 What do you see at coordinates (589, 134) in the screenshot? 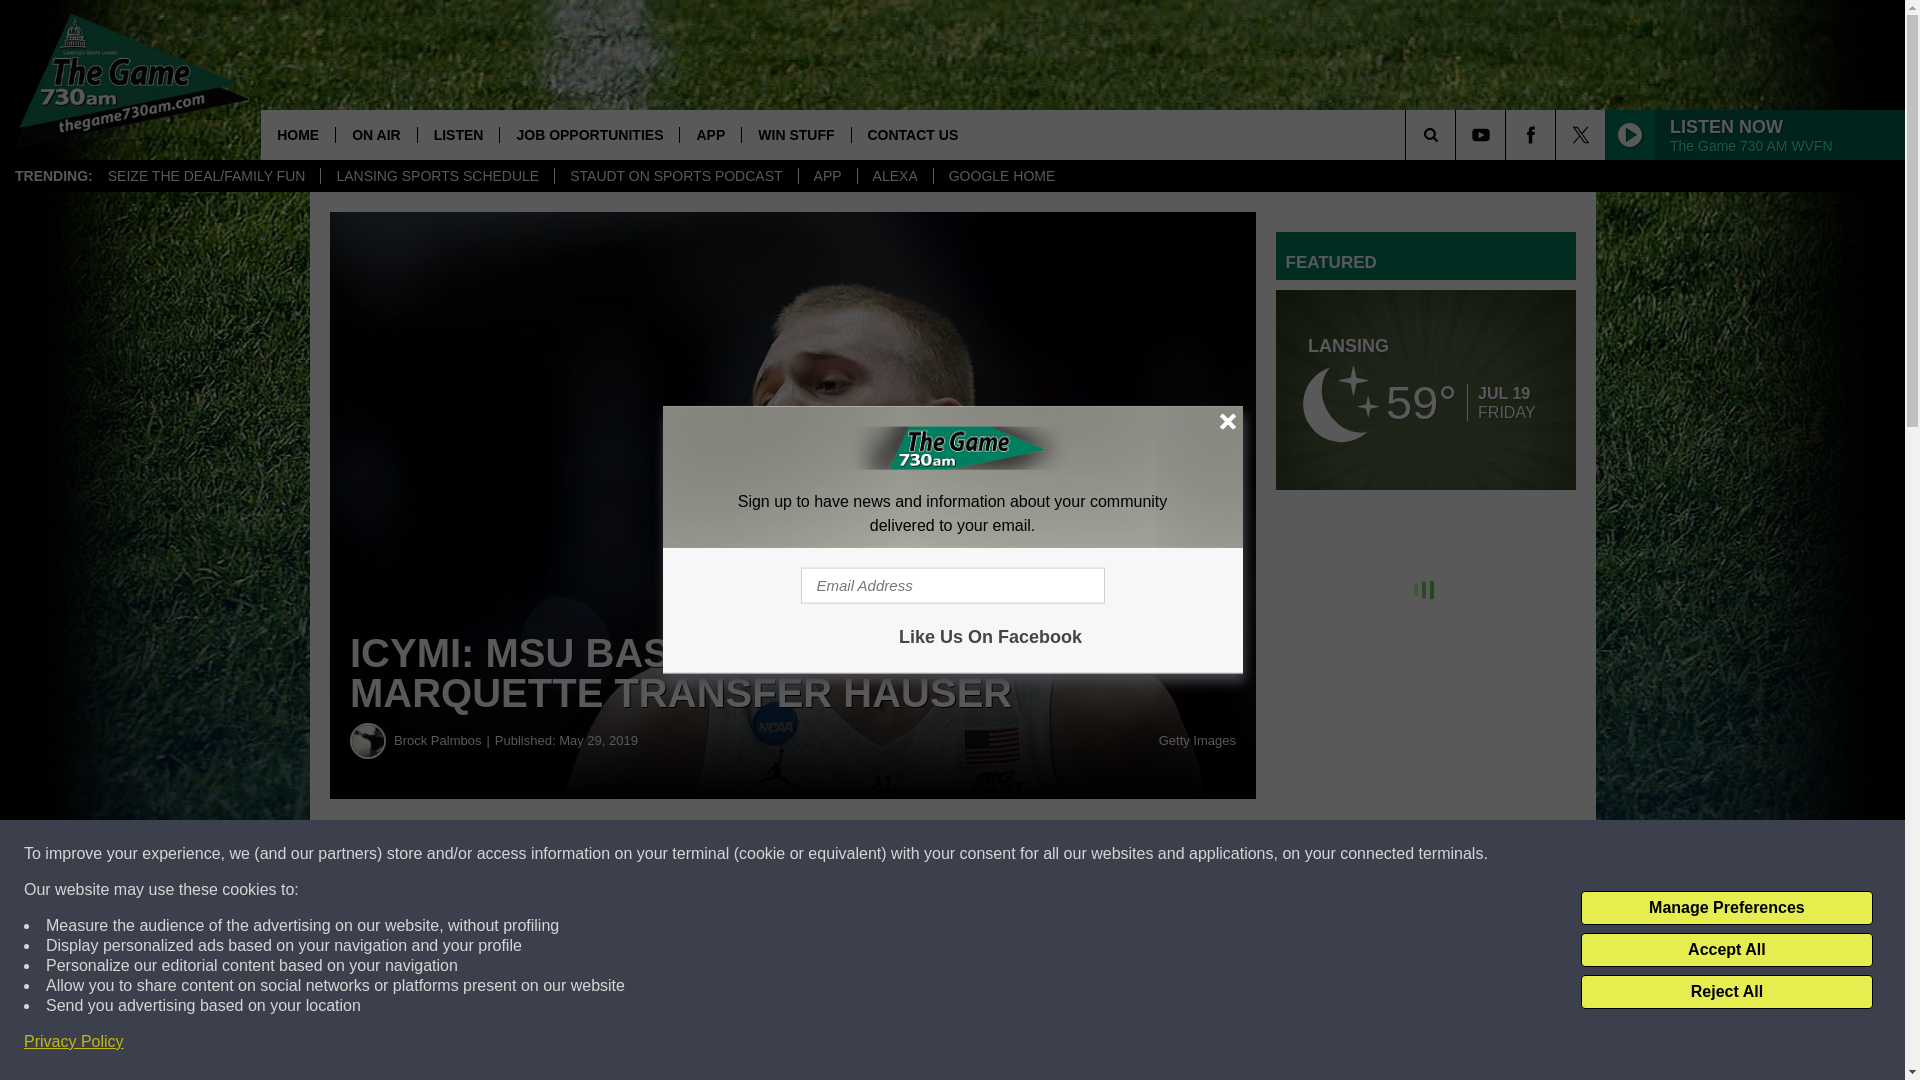
I see `JOB OPPORTUNITIES` at bounding box center [589, 134].